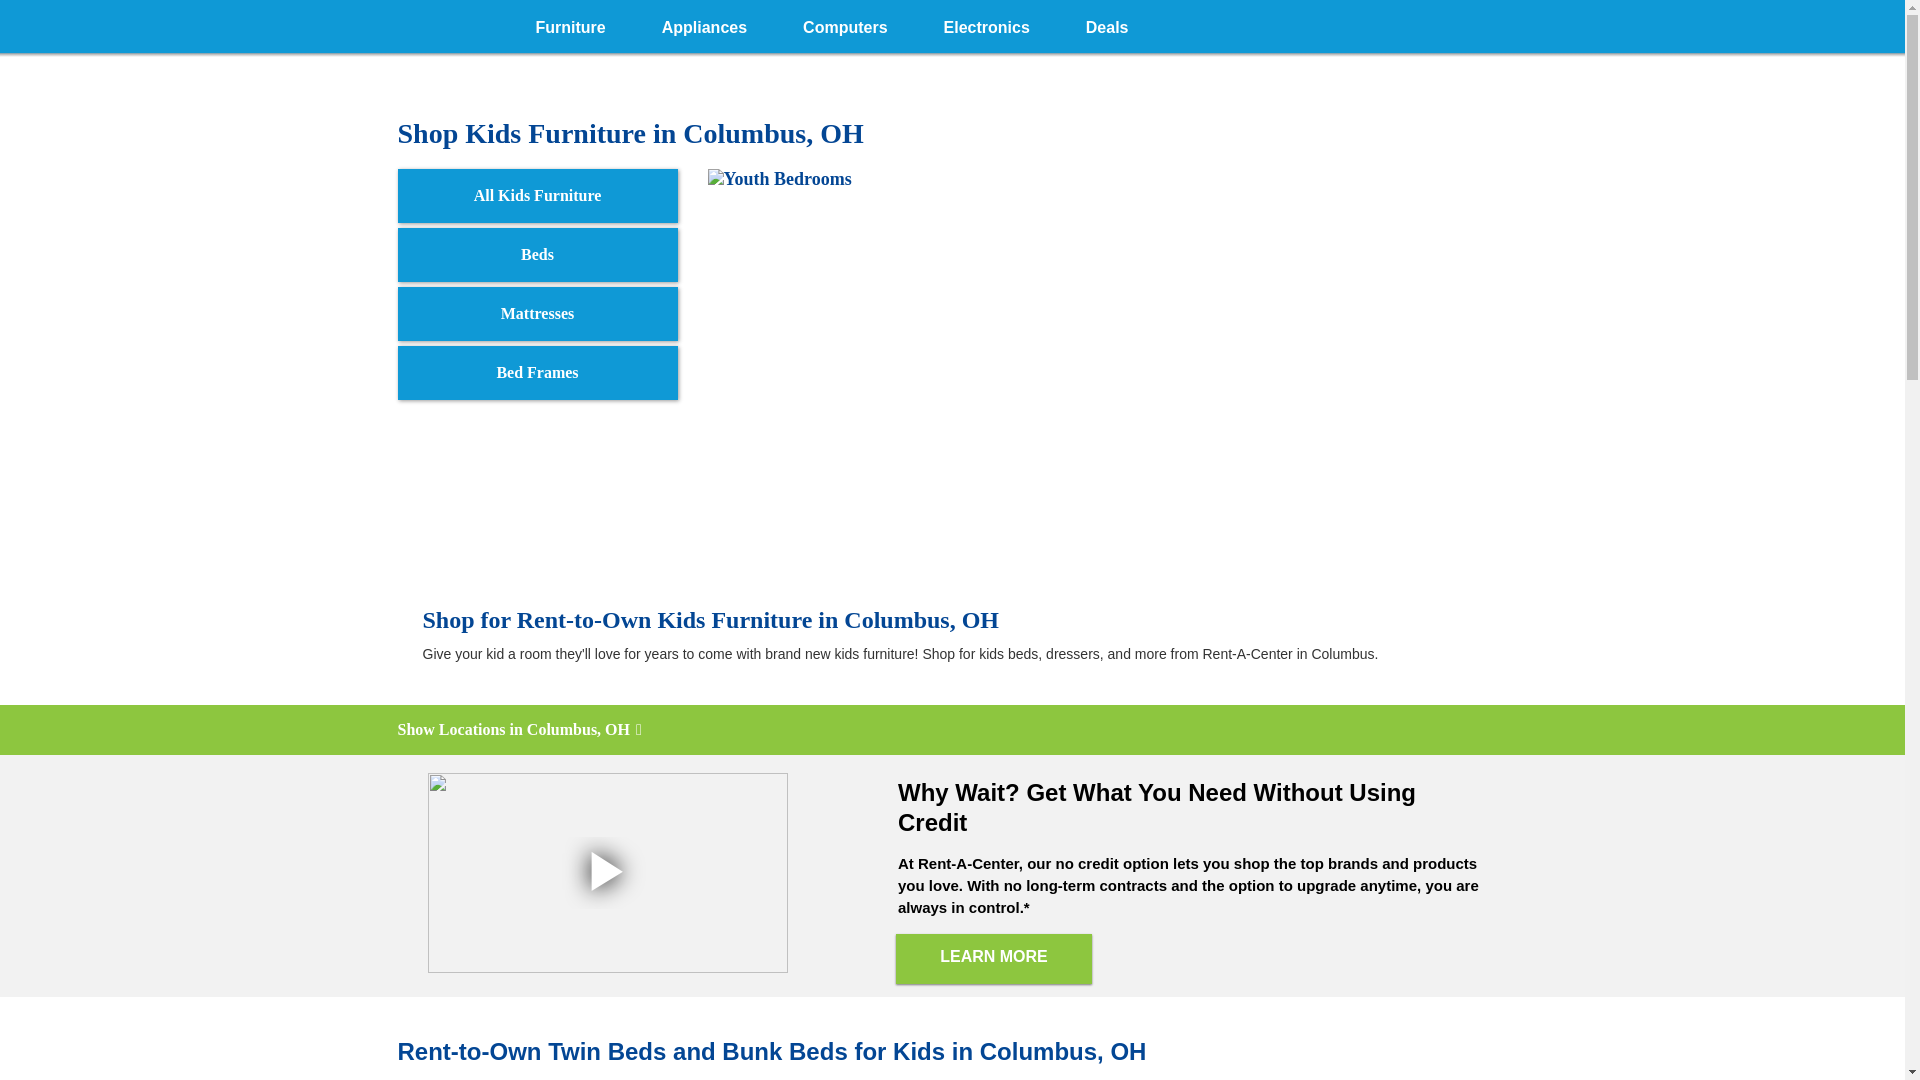 This screenshot has height=1080, width=1920. I want to click on Electronics, so click(986, 24).